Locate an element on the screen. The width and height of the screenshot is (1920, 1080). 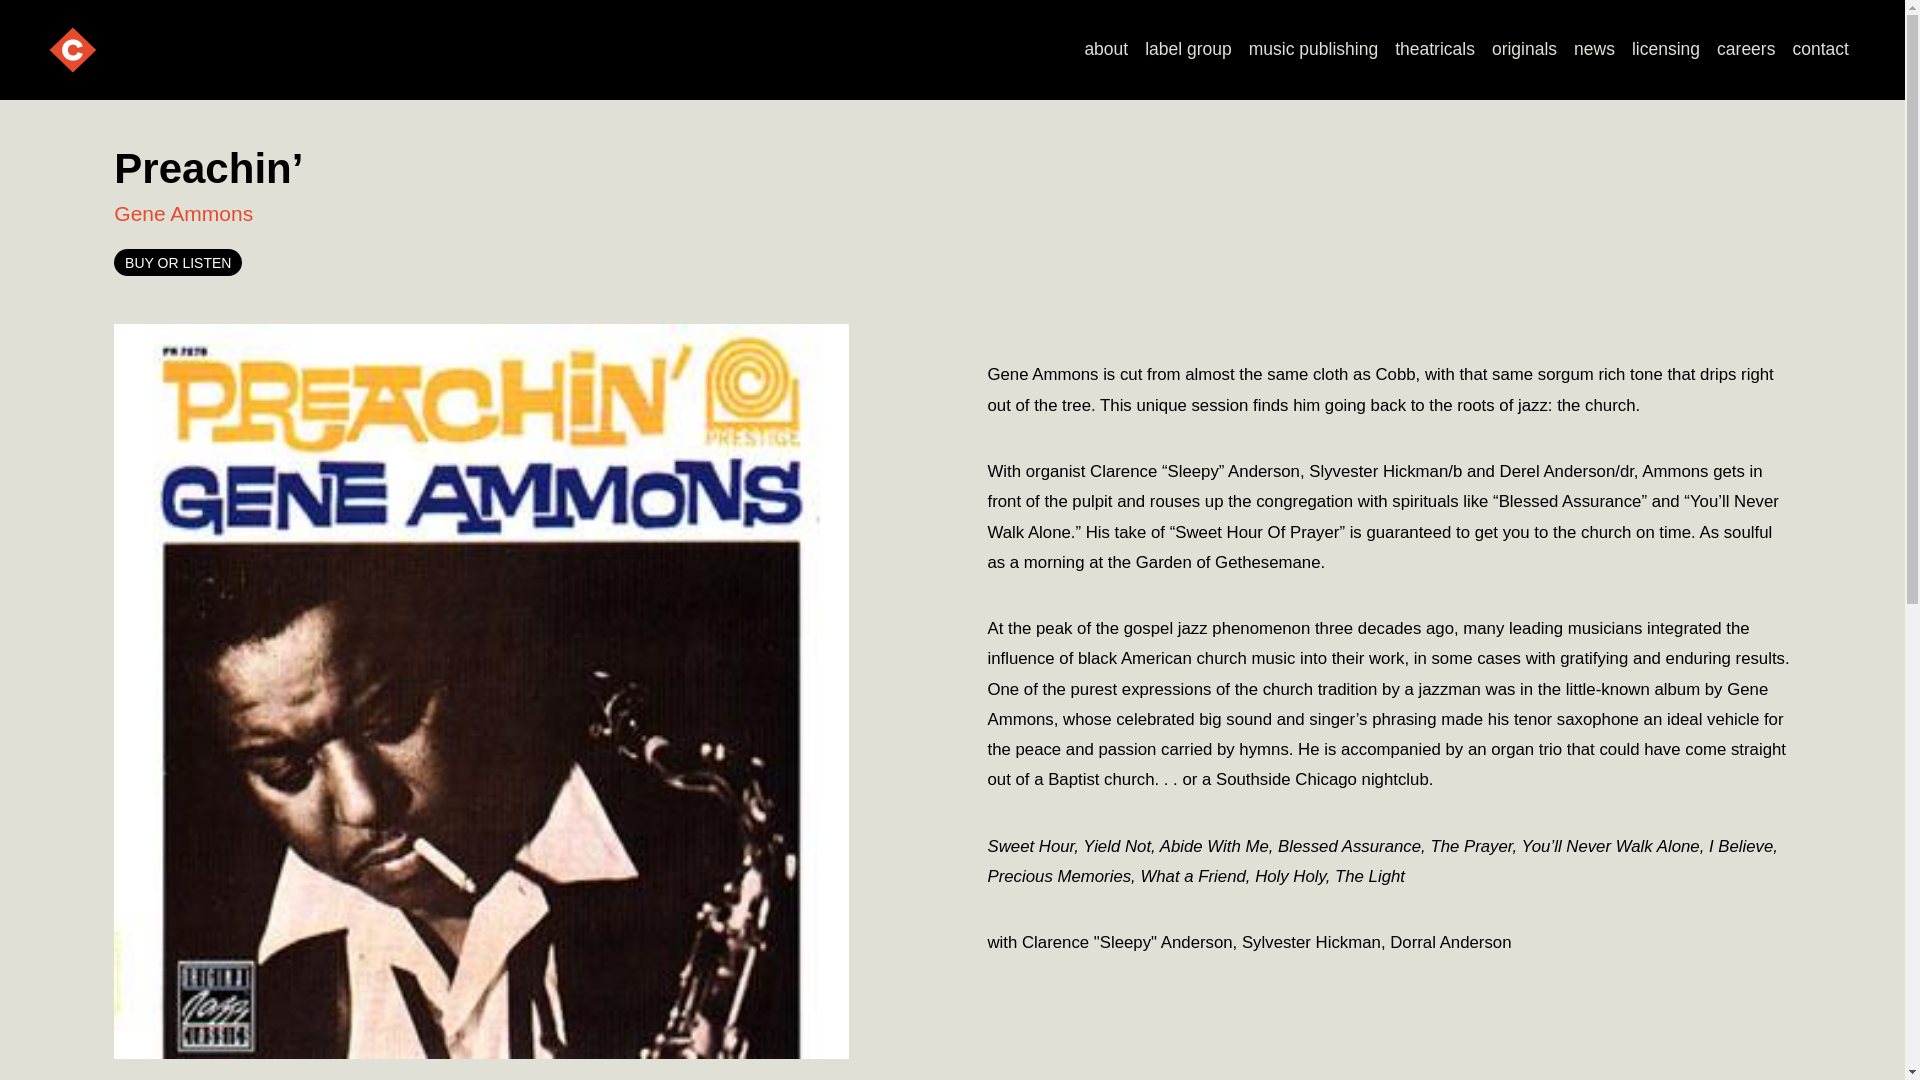
theatricals is located at coordinates (1435, 50).